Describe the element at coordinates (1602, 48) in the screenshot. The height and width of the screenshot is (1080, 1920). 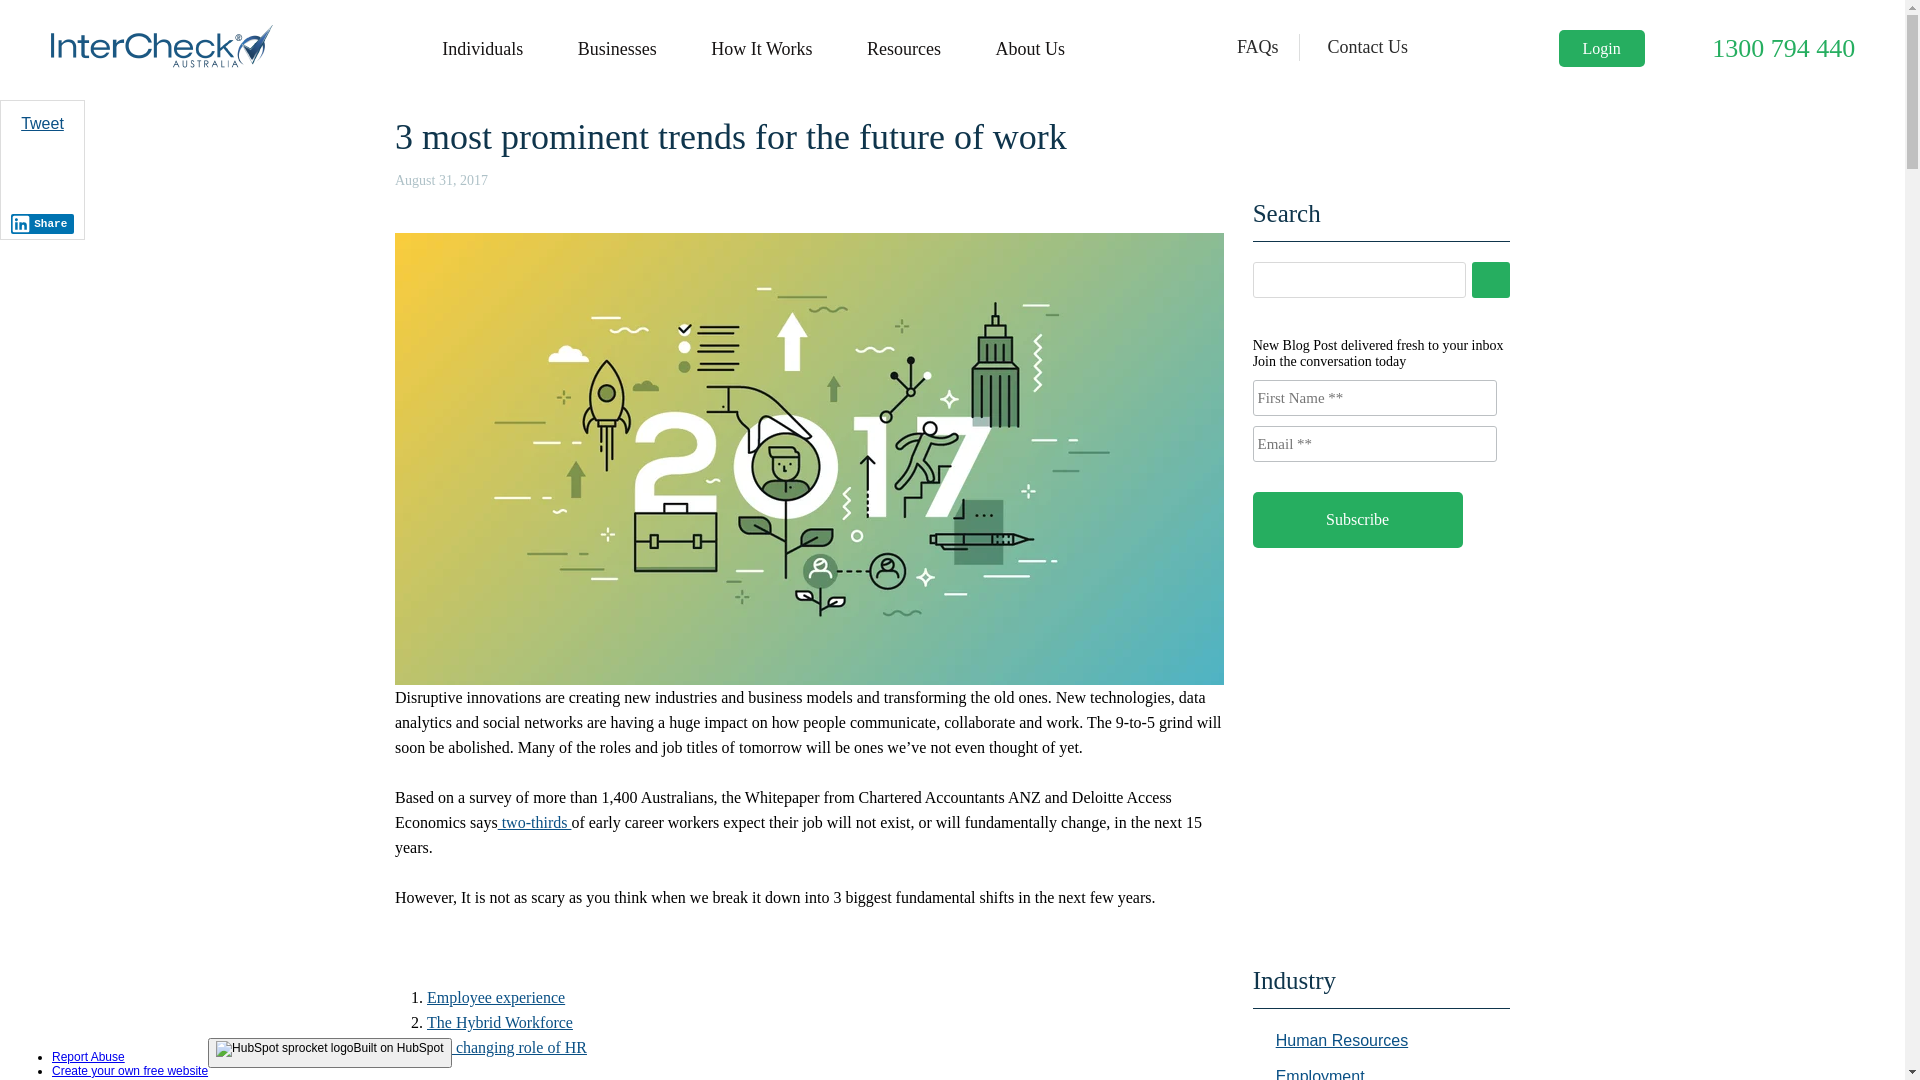
I see `Login` at that location.